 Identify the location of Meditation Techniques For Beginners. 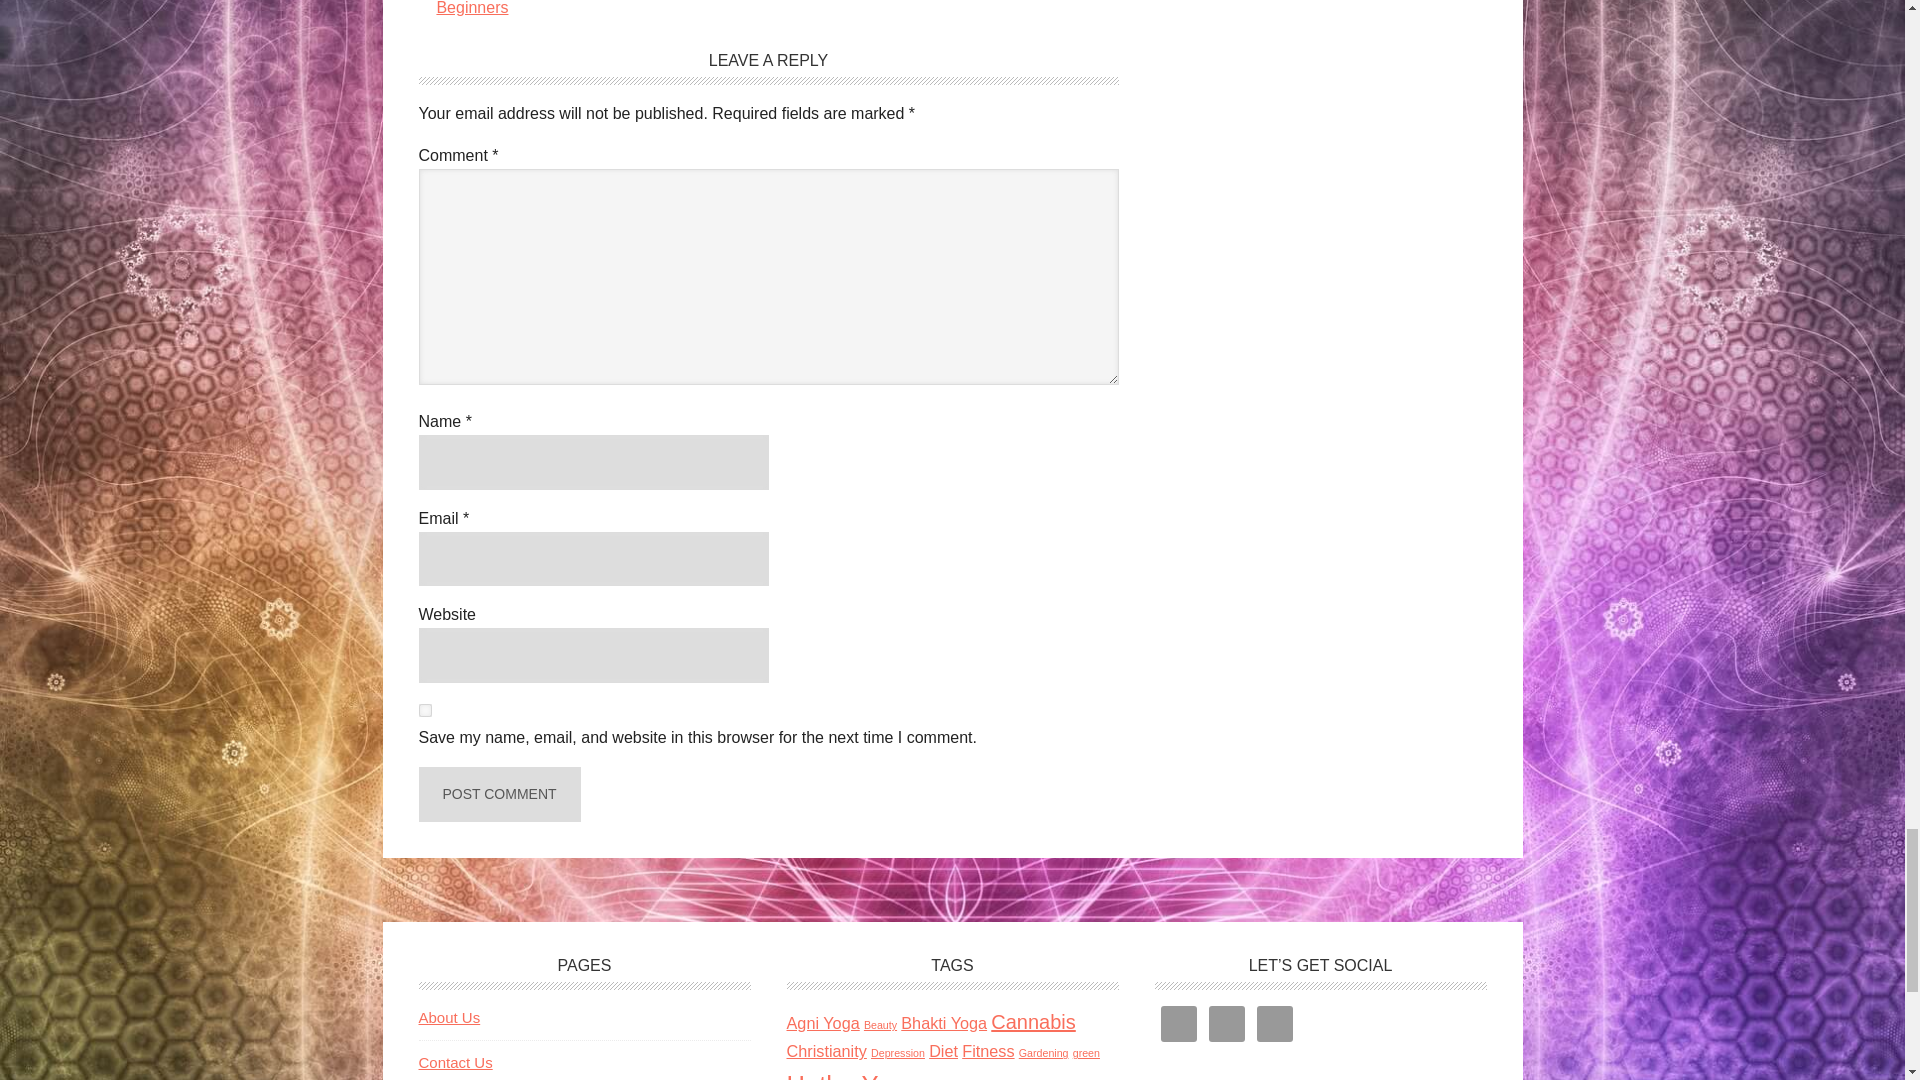
(528, 8).